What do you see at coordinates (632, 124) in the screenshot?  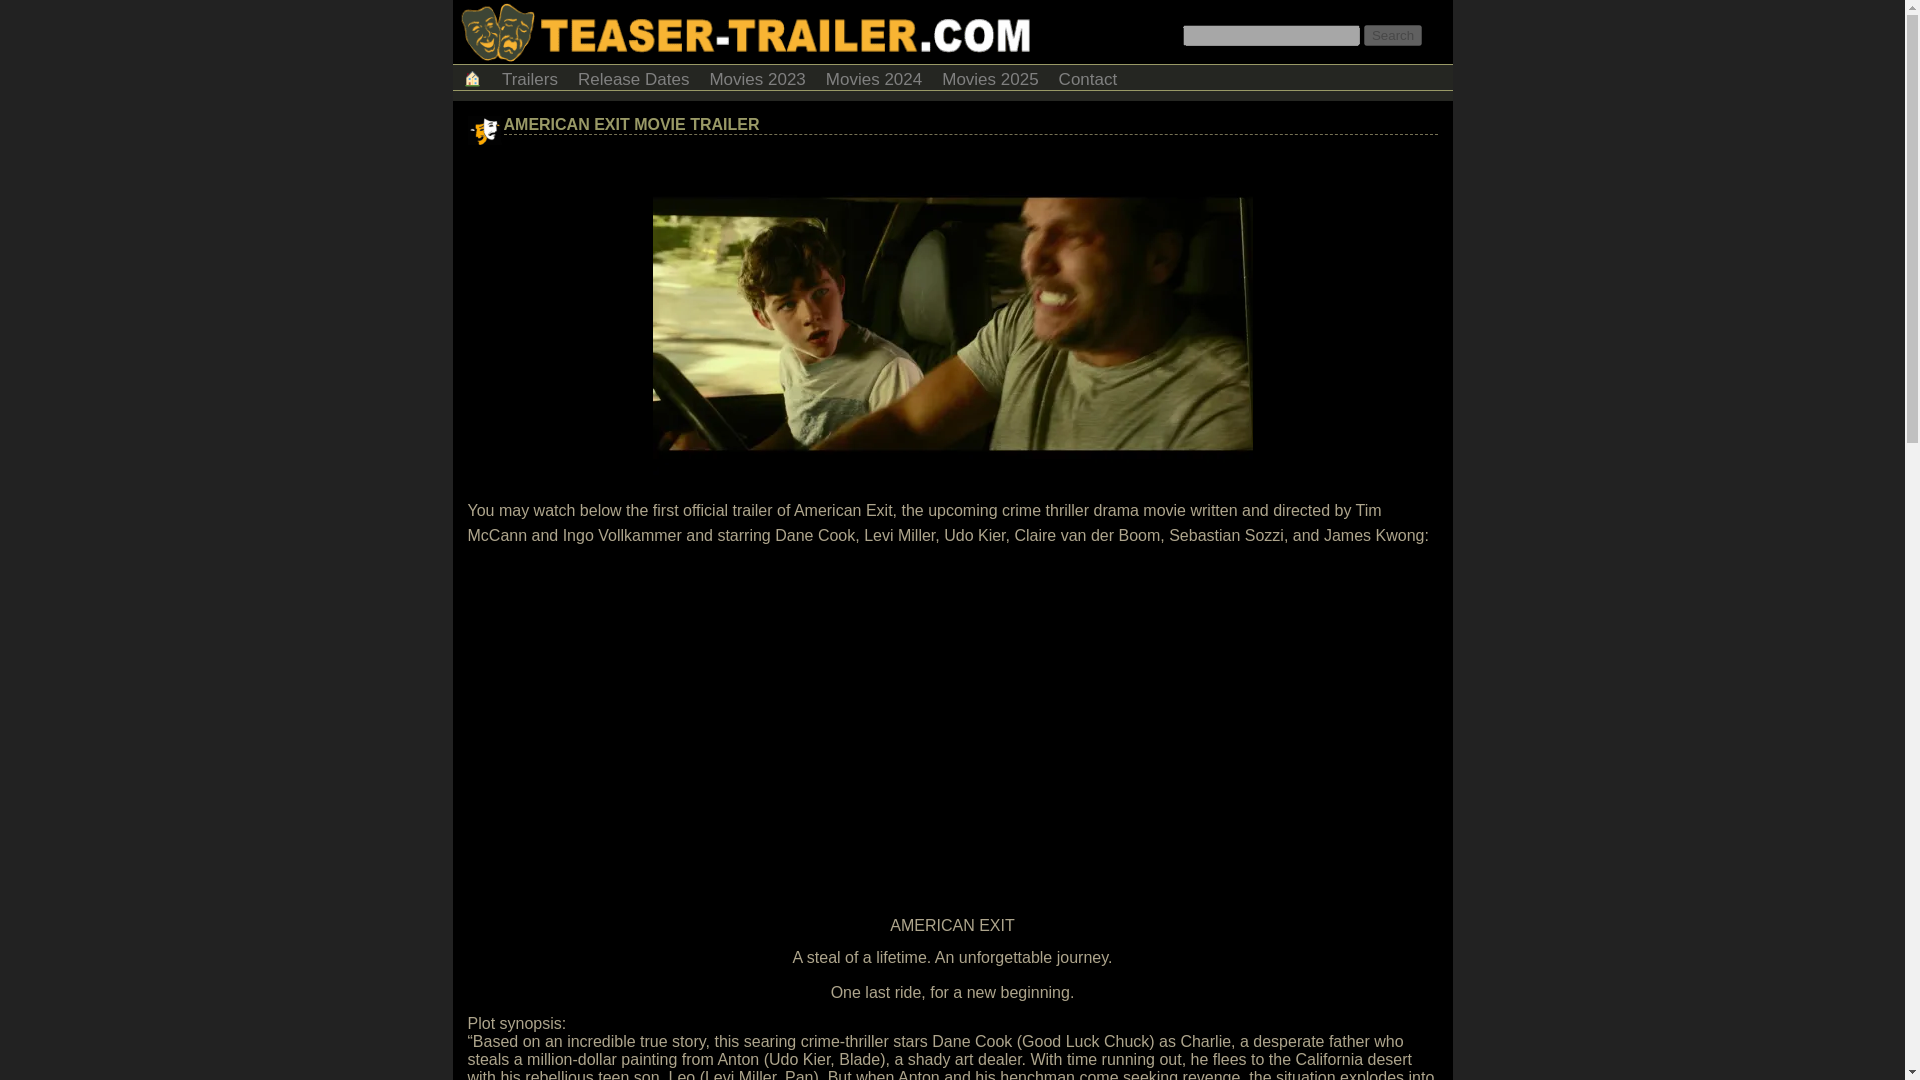 I see `AMERICAN EXIT MOVIE TRAILER` at bounding box center [632, 124].